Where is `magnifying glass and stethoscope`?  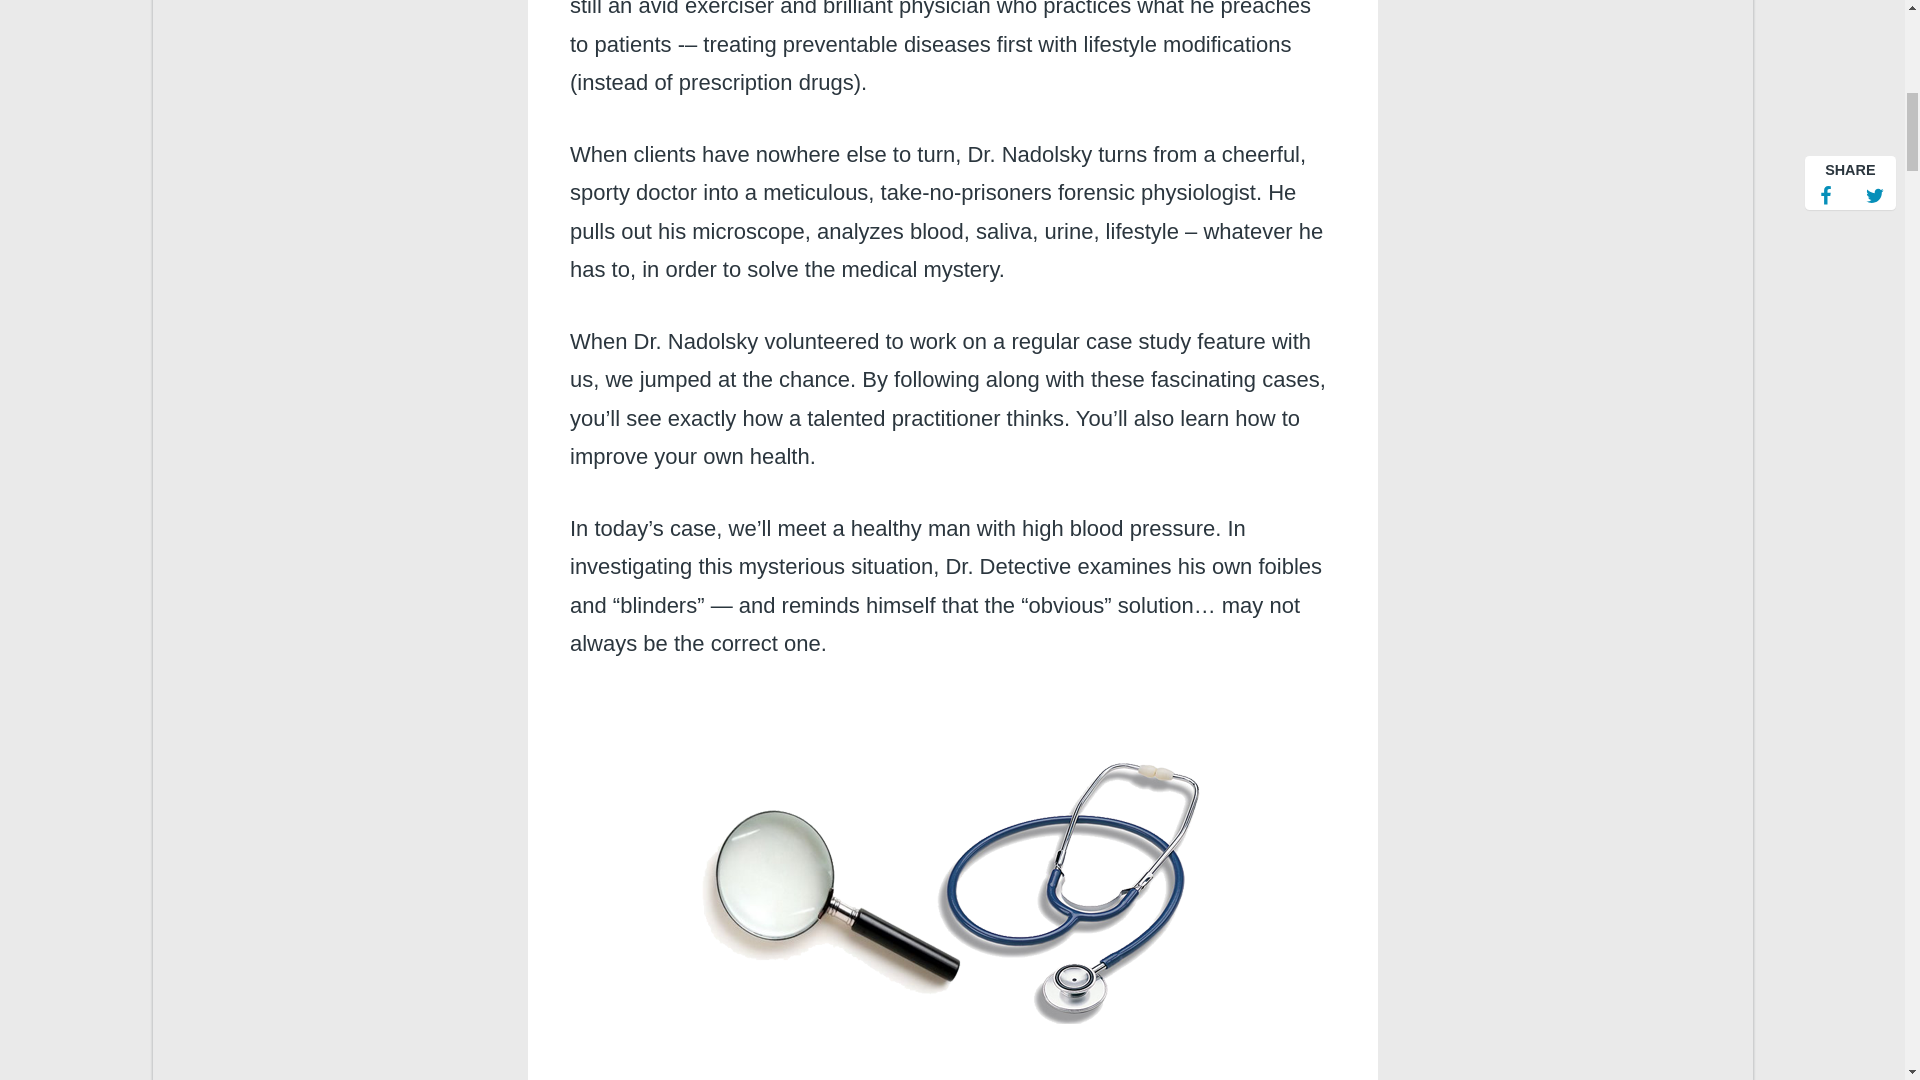 magnifying glass and stethoscope is located at coordinates (952, 886).